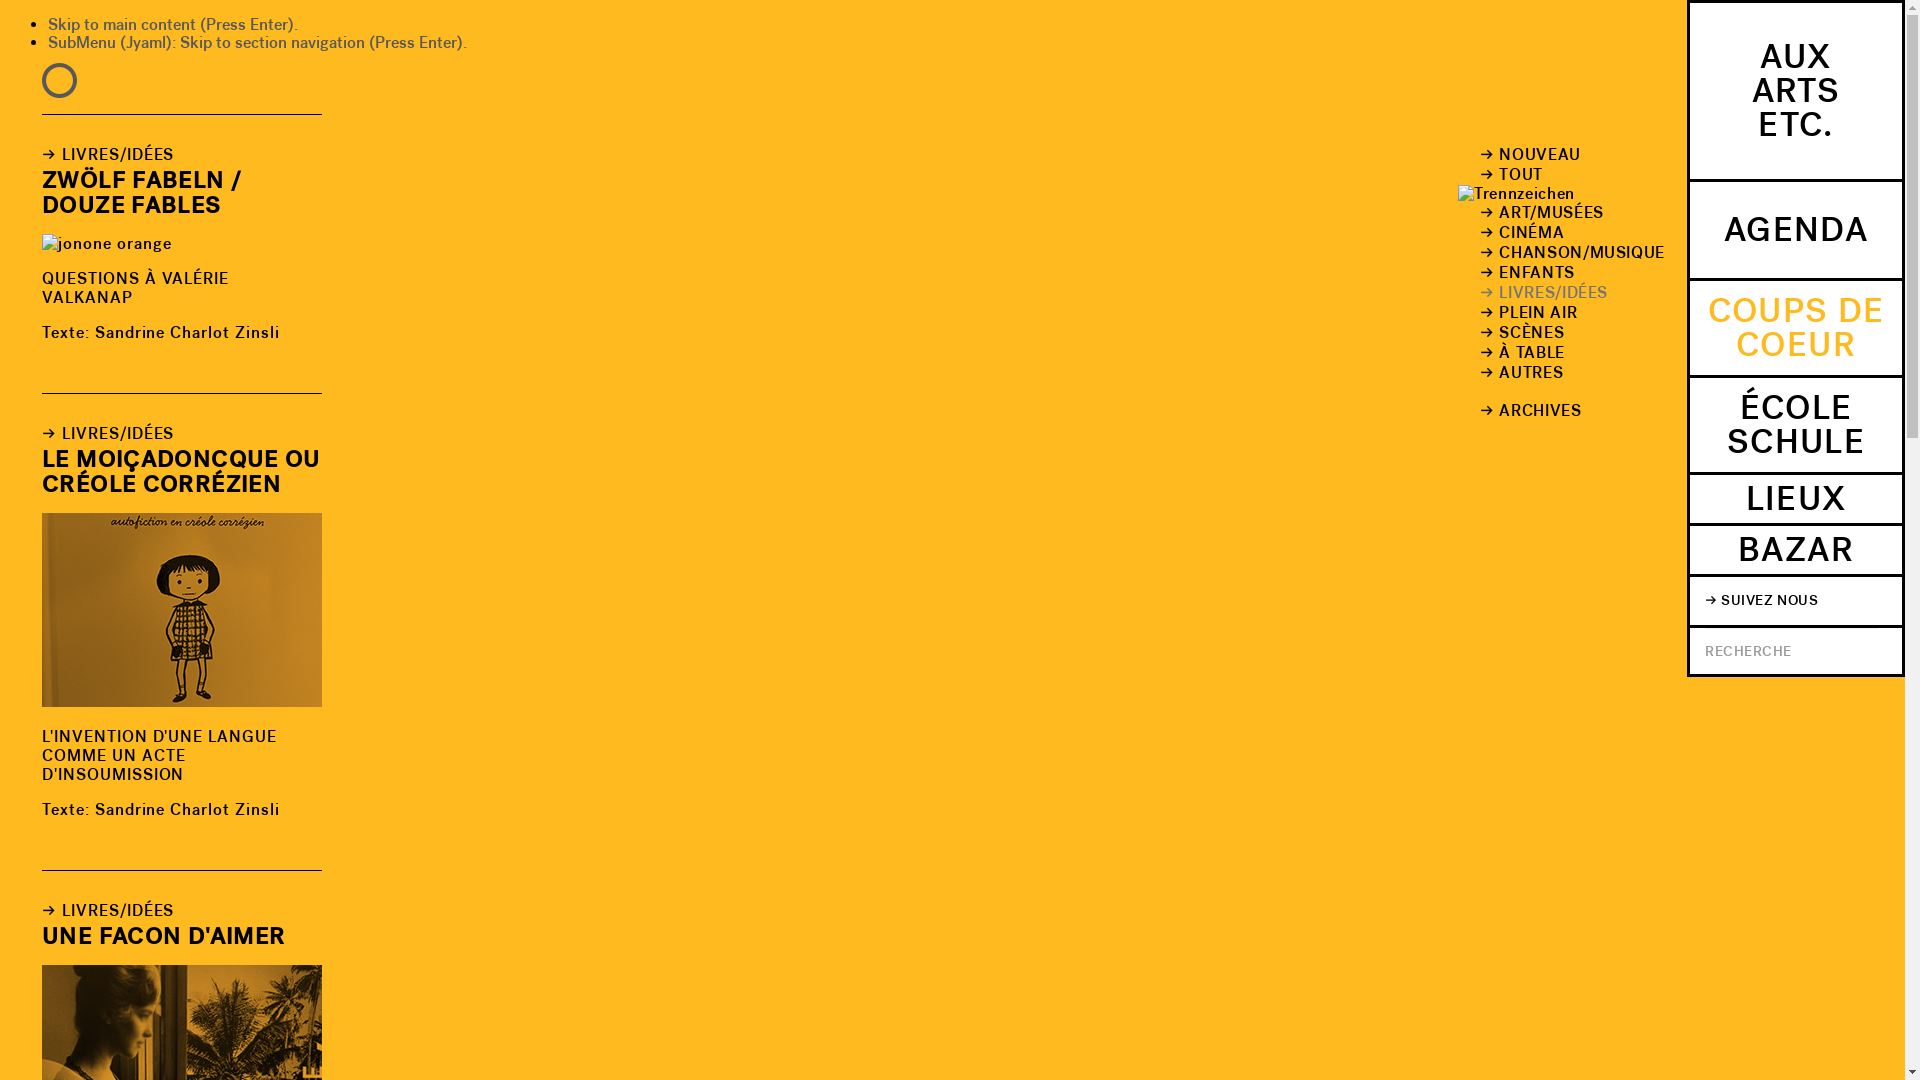 This screenshot has width=1920, height=1080. What do you see at coordinates (1796, 500) in the screenshot?
I see `LIEUX` at bounding box center [1796, 500].